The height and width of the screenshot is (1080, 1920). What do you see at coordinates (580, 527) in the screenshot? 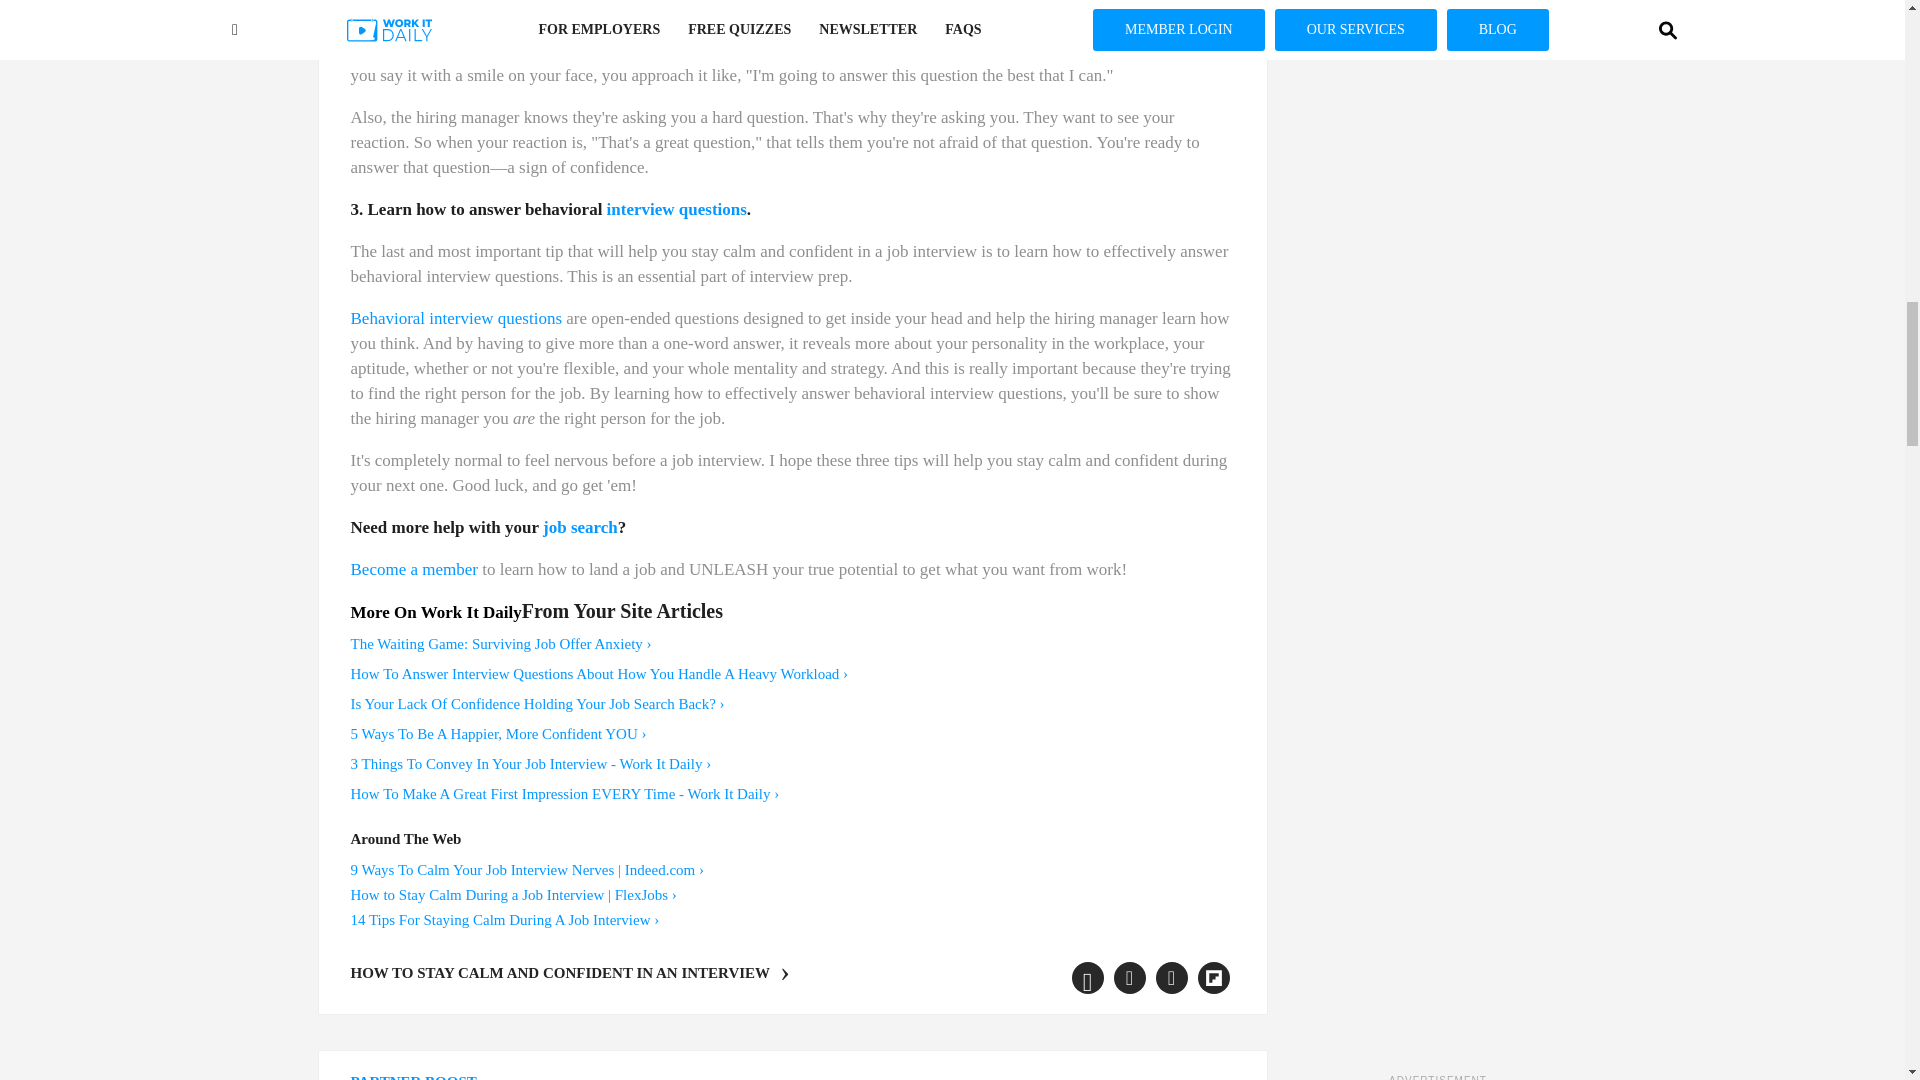
I see `job search` at bounding box center [580, 527].